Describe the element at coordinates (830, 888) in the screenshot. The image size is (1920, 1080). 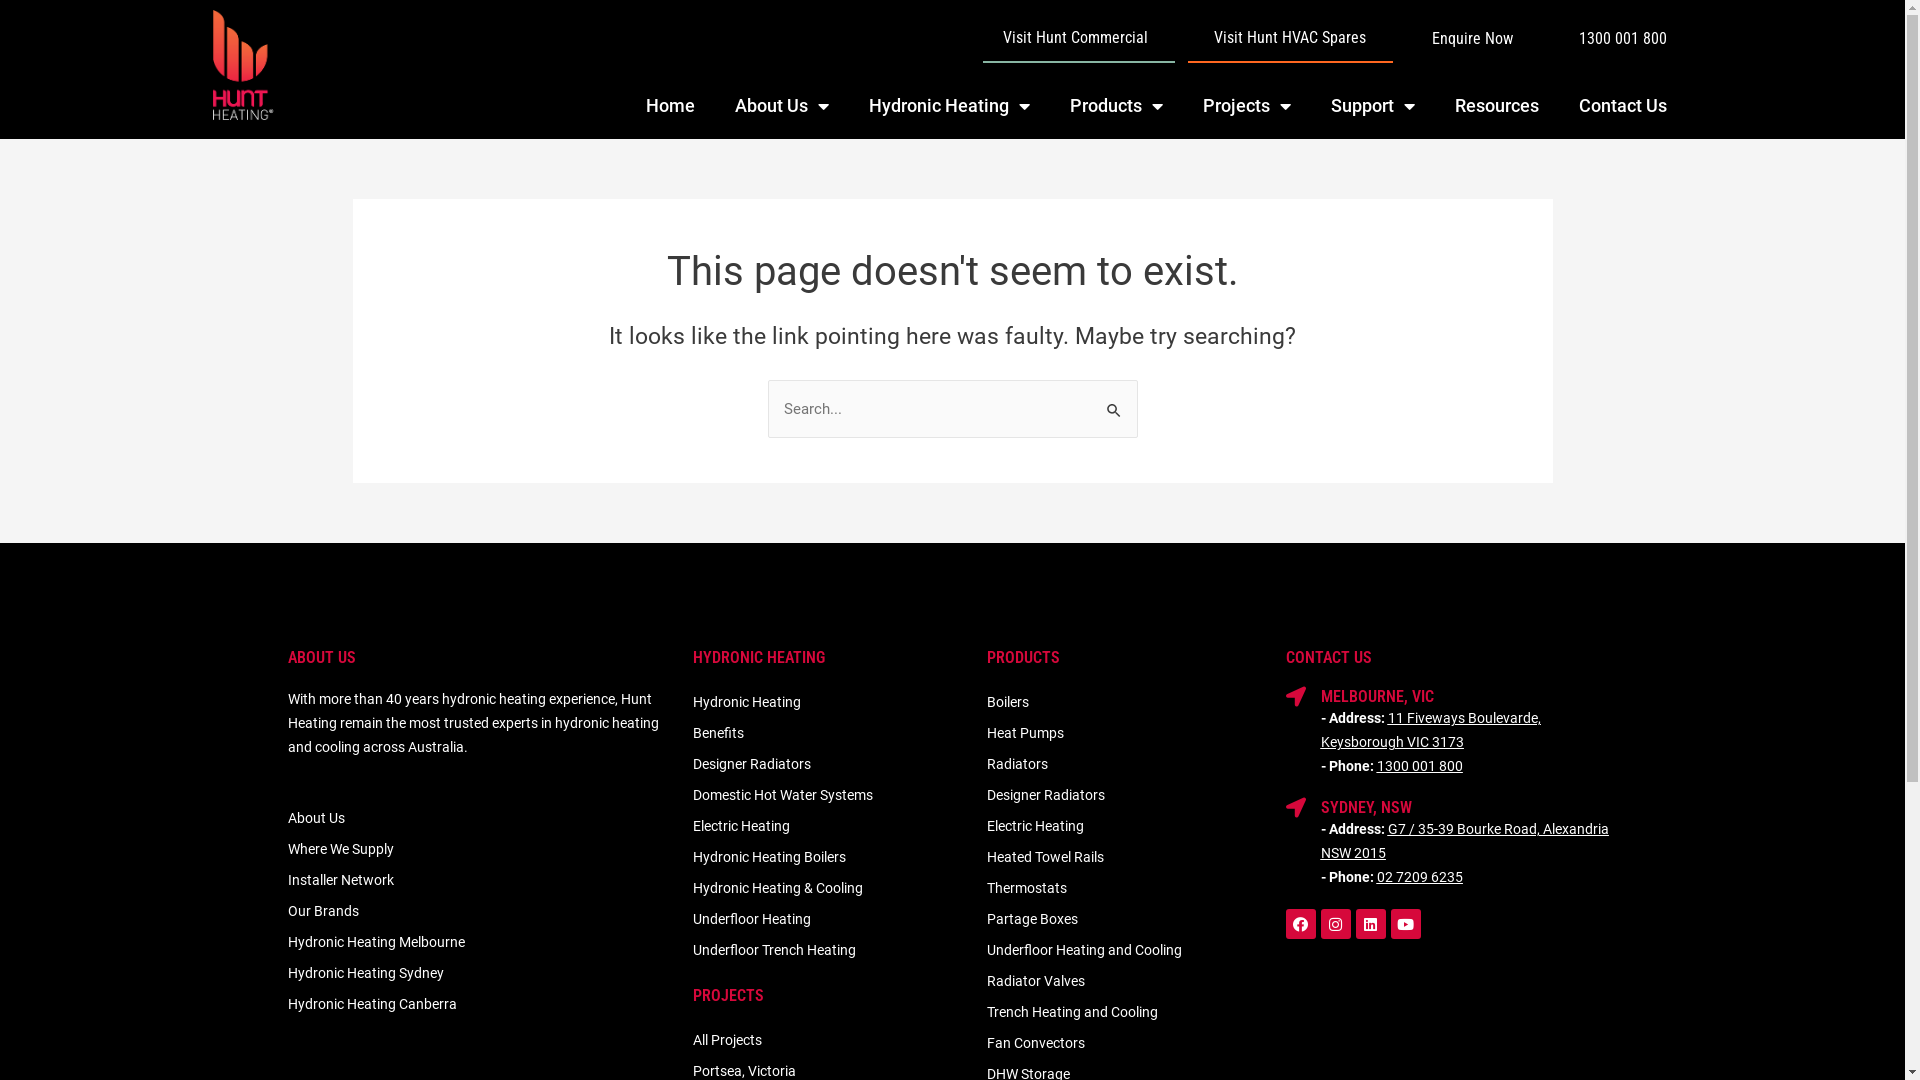
I see `Hydronic Heating & Cooling` at that location.